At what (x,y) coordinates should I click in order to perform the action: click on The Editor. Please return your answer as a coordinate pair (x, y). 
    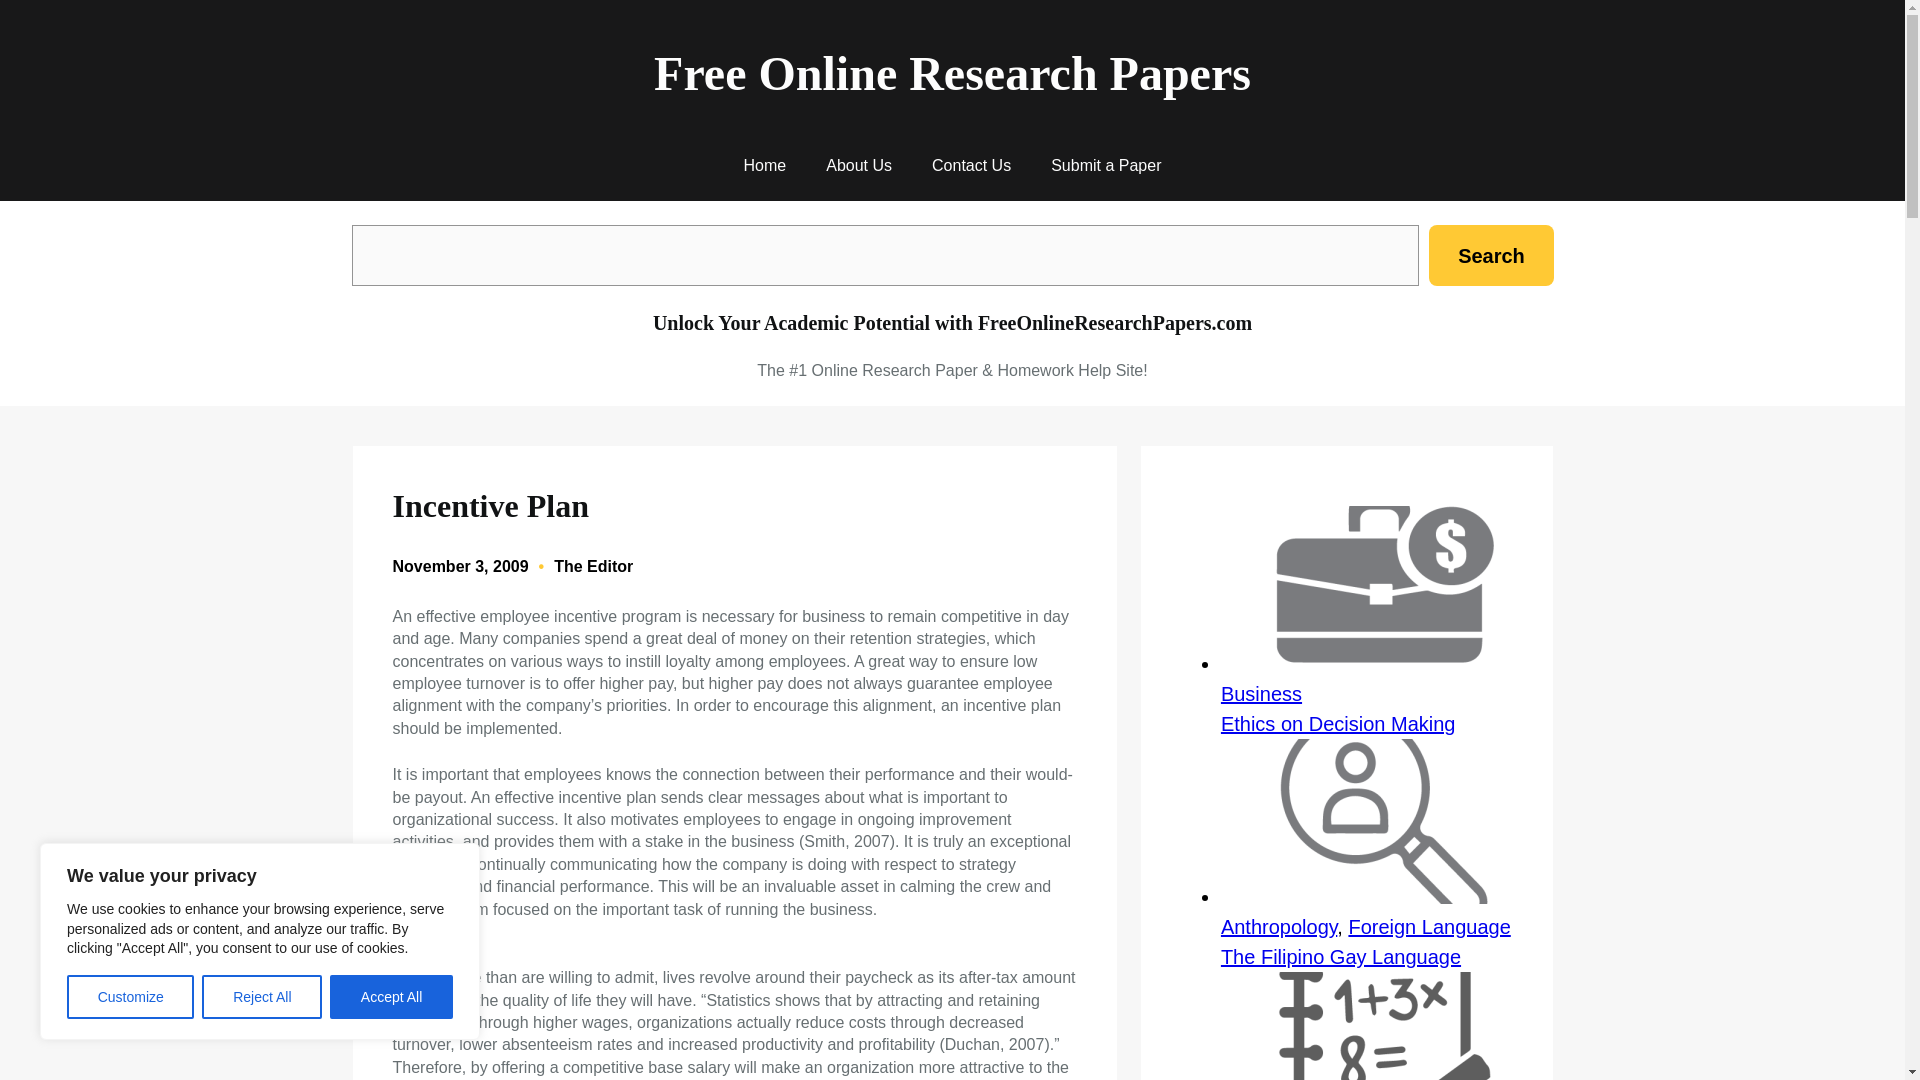
    Looking at the image, I should click on (594, 566).